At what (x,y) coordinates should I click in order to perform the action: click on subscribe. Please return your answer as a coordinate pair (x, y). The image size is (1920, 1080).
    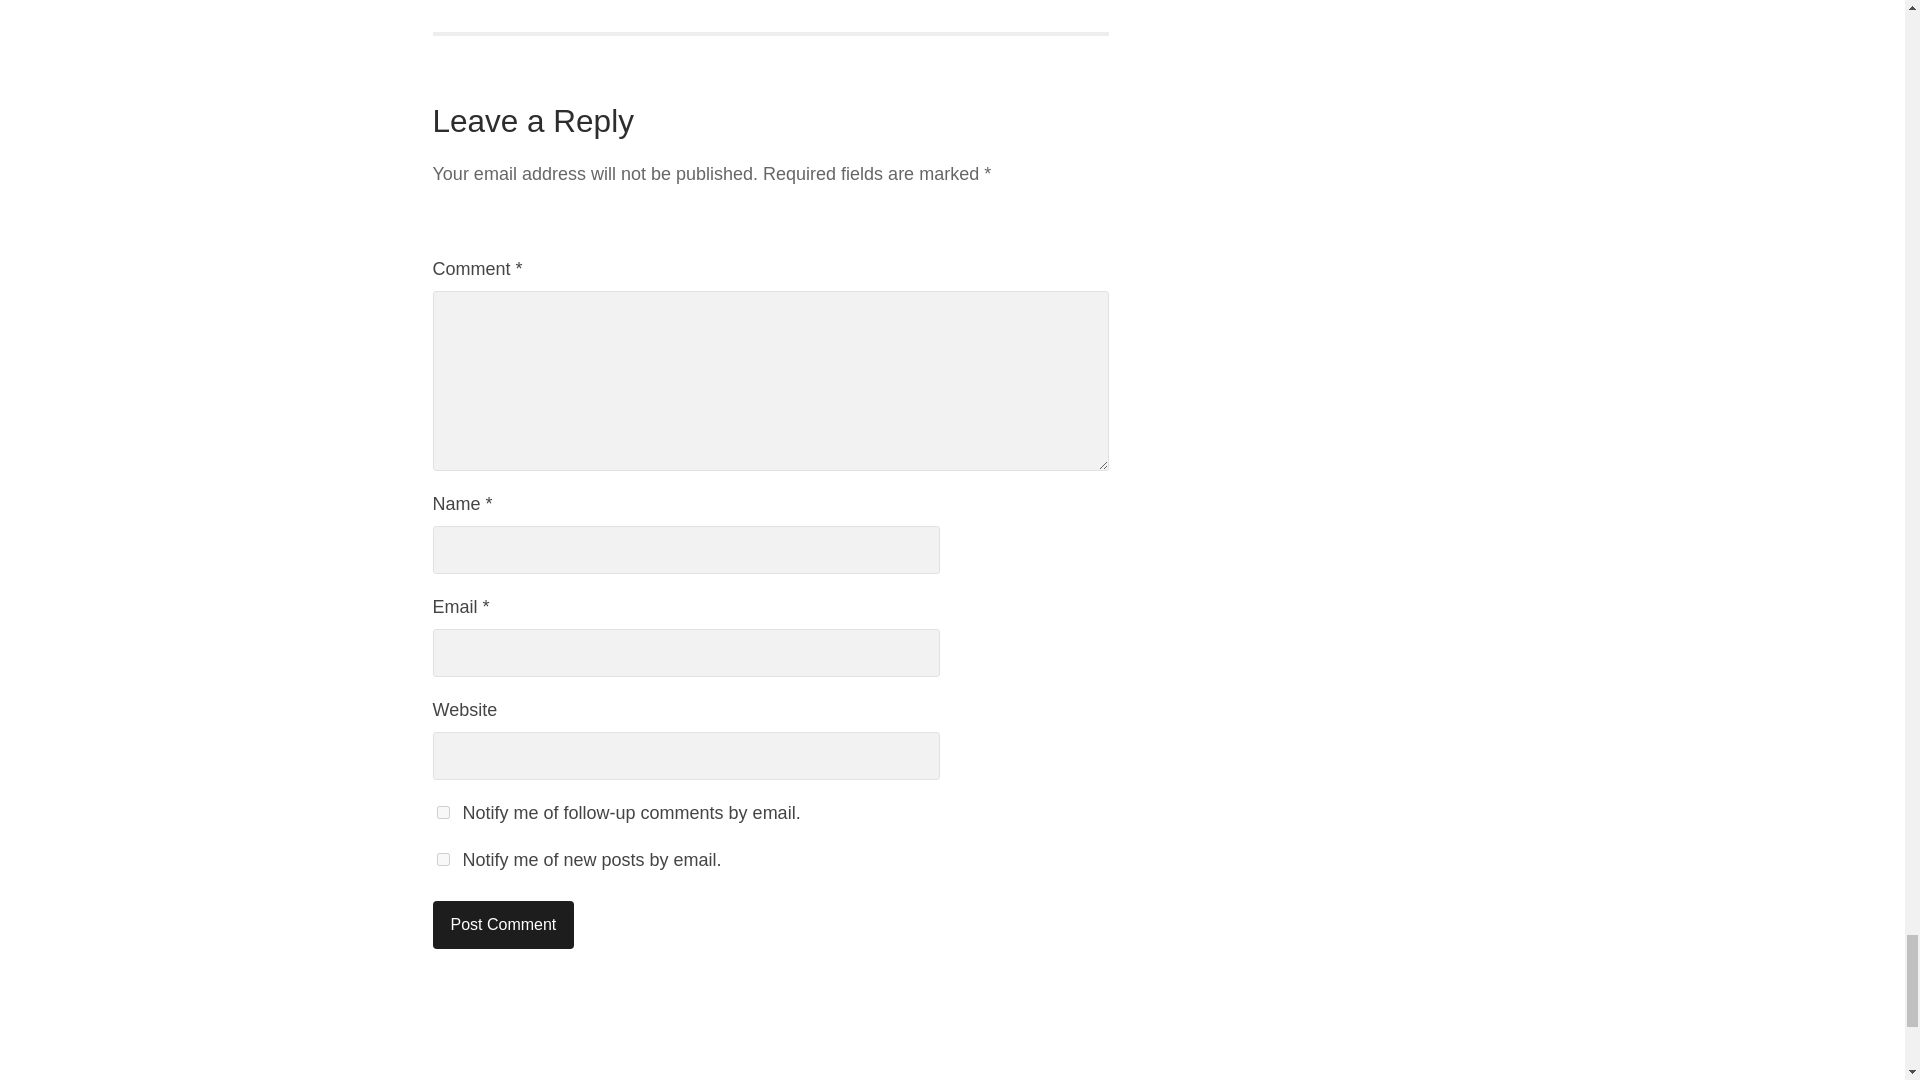
    Looking at the image, I should click on (442, 860).